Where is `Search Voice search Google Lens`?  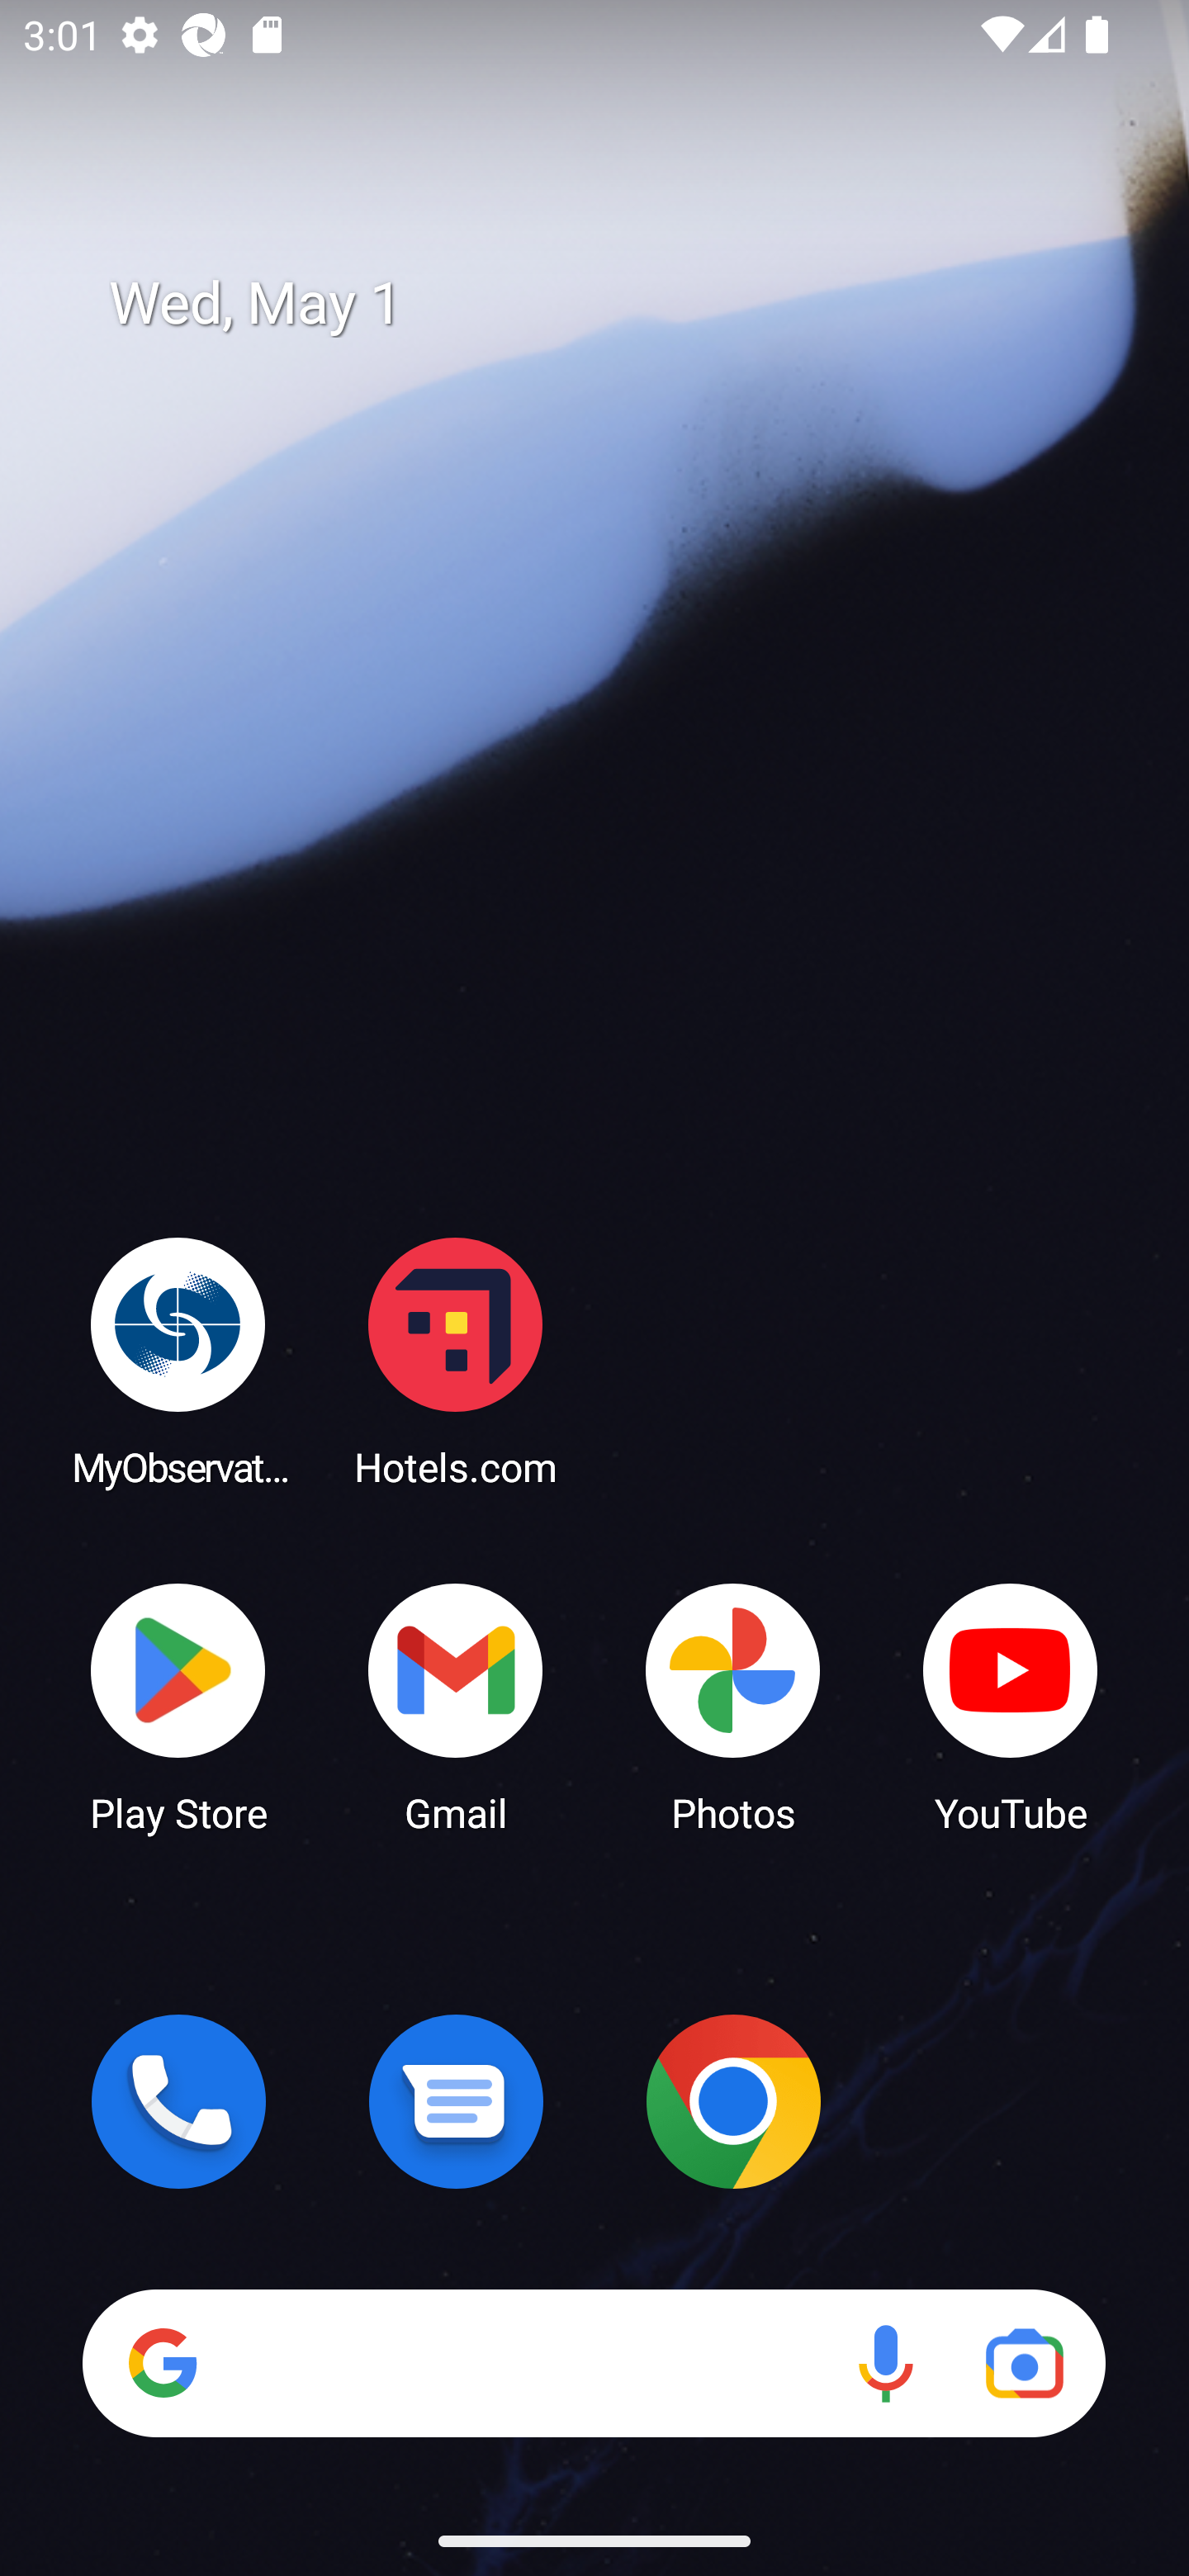
Search Voice search Google Lens is located at coordinates (594, 2363).